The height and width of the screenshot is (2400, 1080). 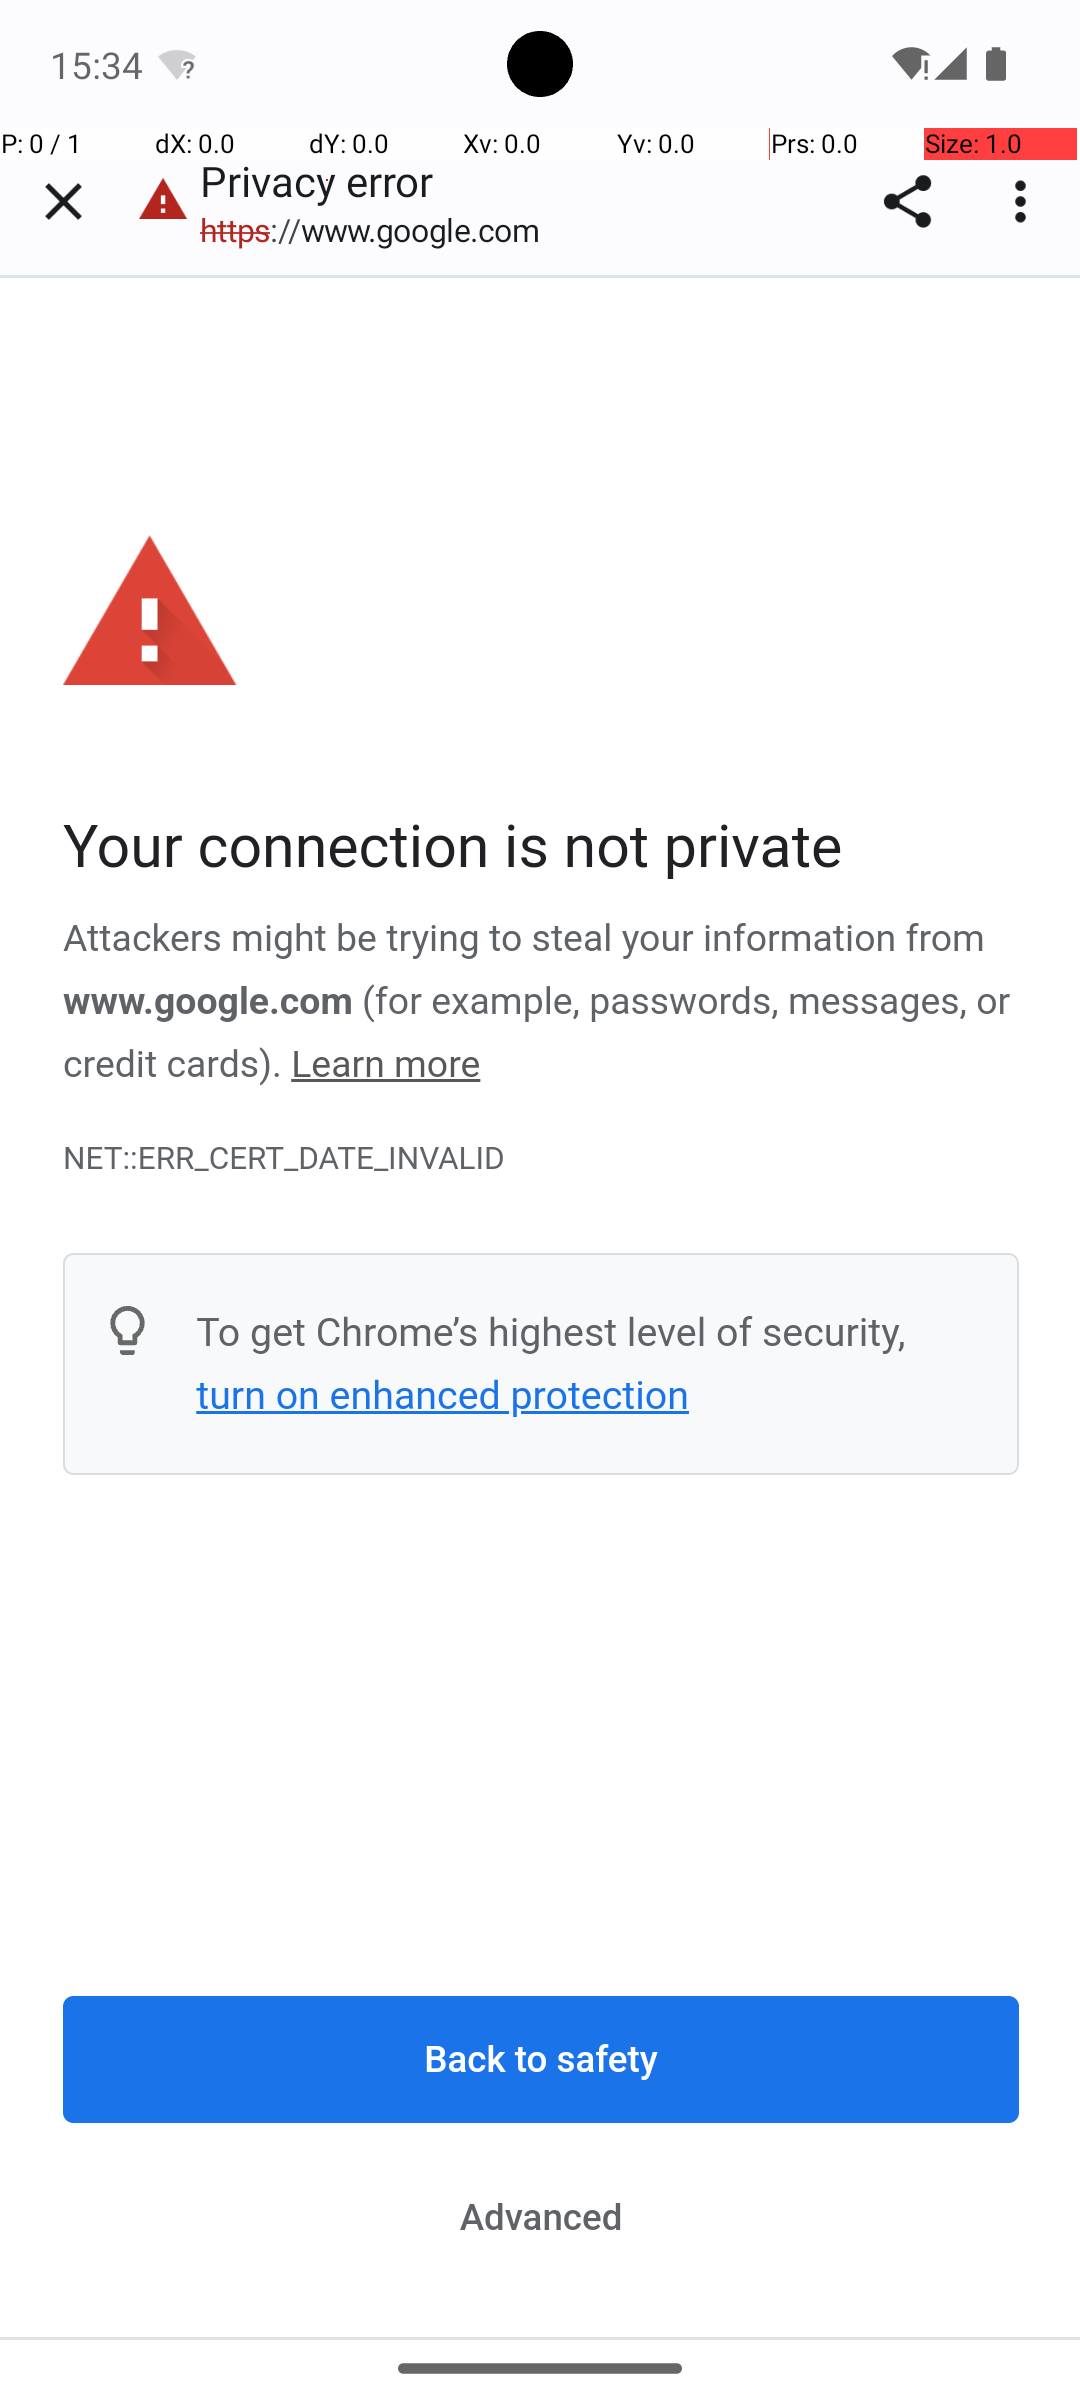 I want to click on https://www.google.com, so click(x=380, y=230).